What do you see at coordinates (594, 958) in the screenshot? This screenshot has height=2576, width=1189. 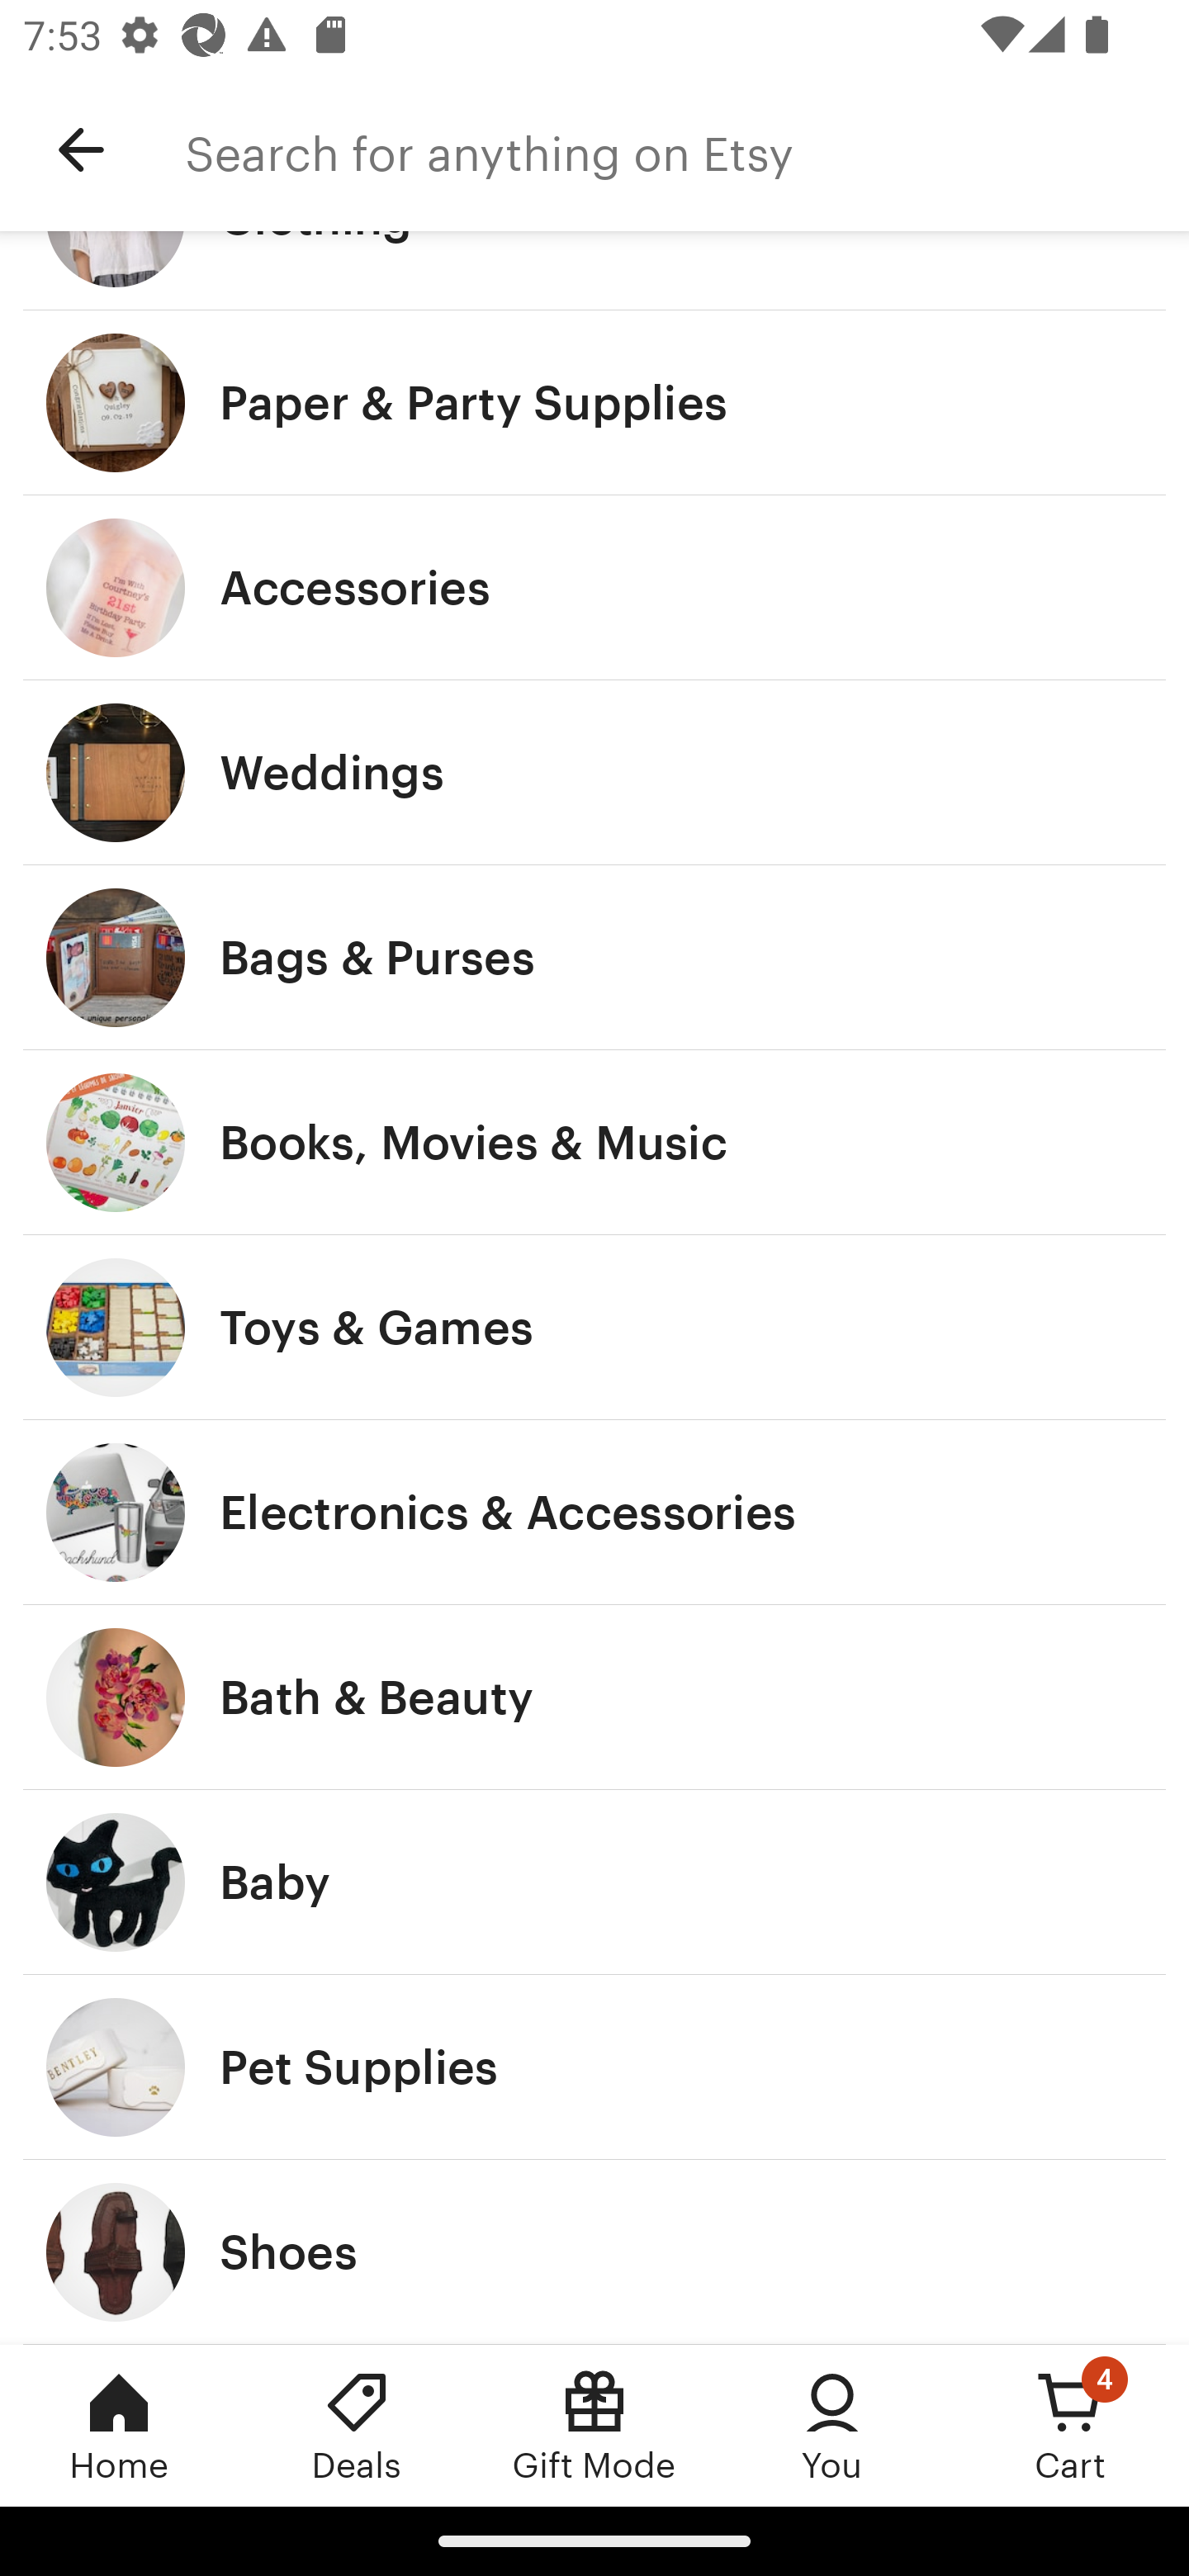 I see `Bags & Purses` at bounding box center [594, 958].